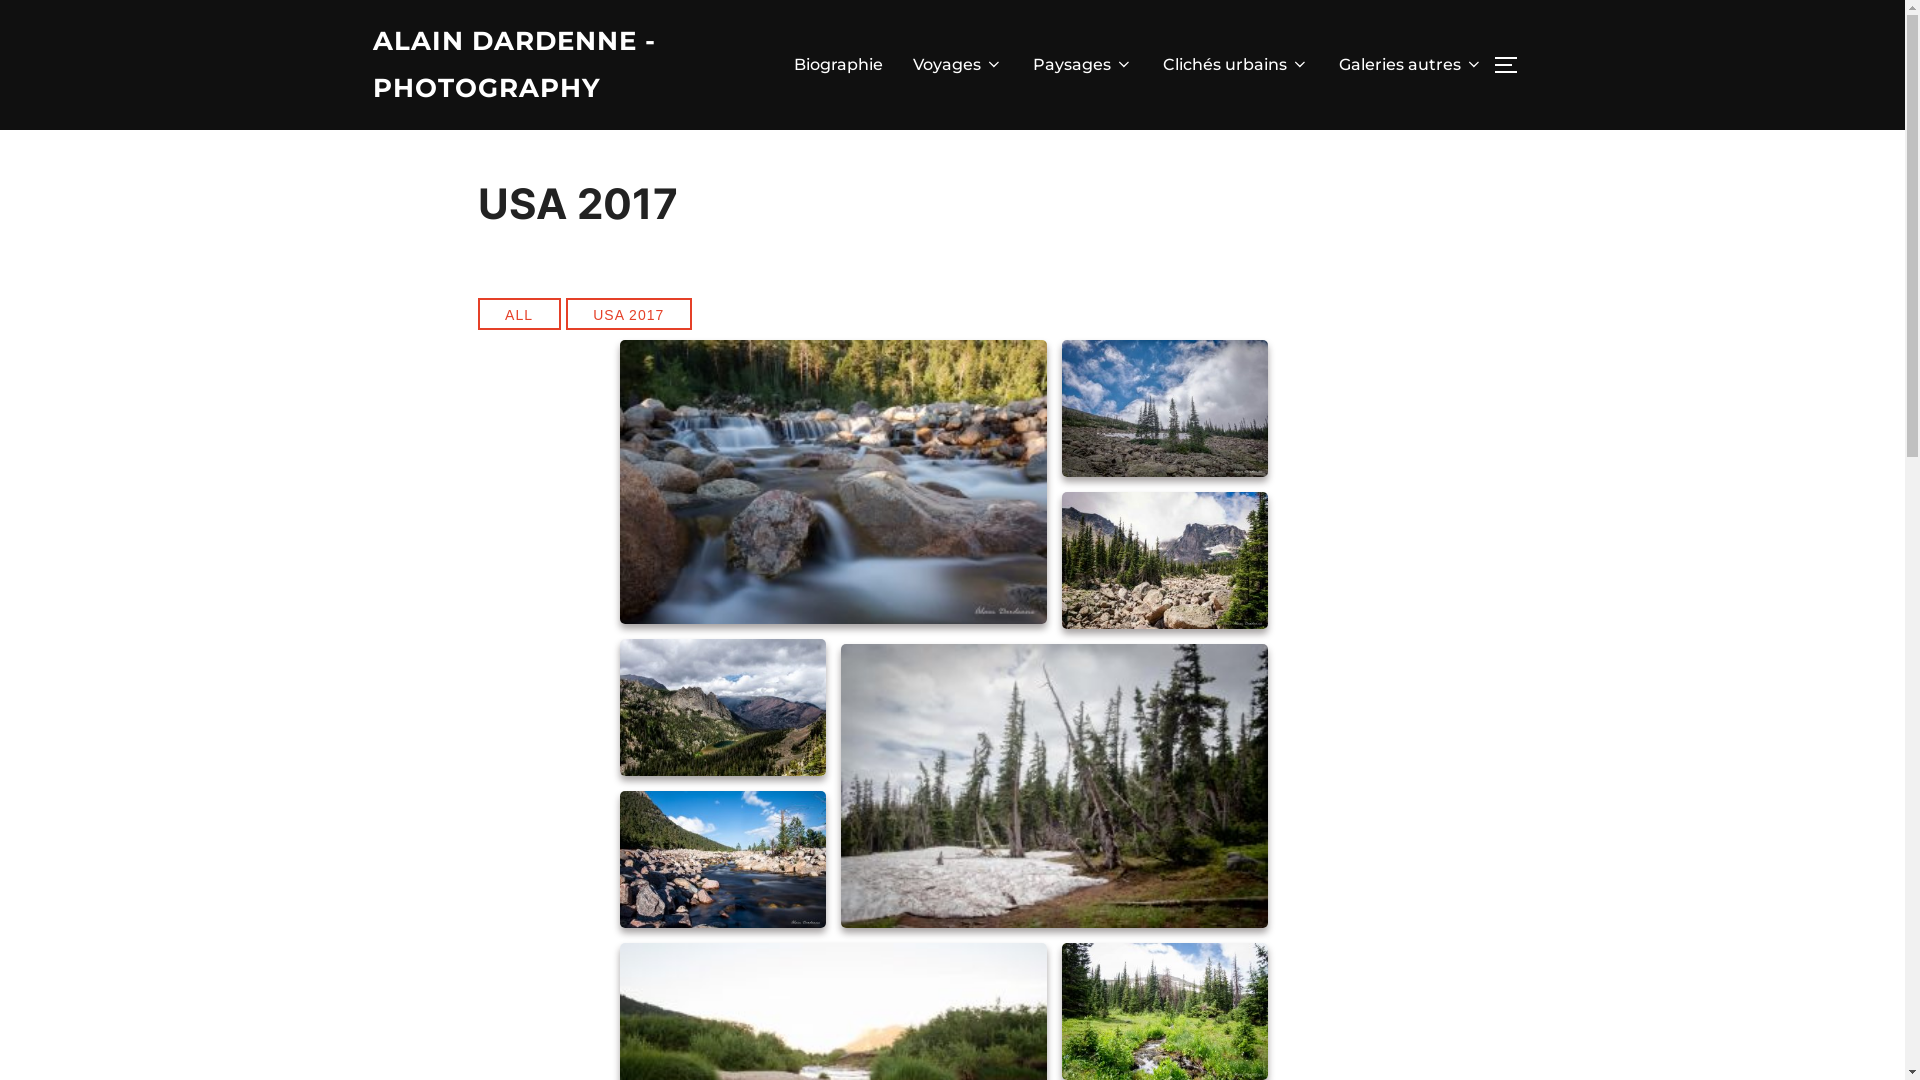 Image resolution: width=1920 pixels, height=1080 pixels. Describe the element at coordinates (838, 65) in the screenshot. I see `Biographie` at that location.